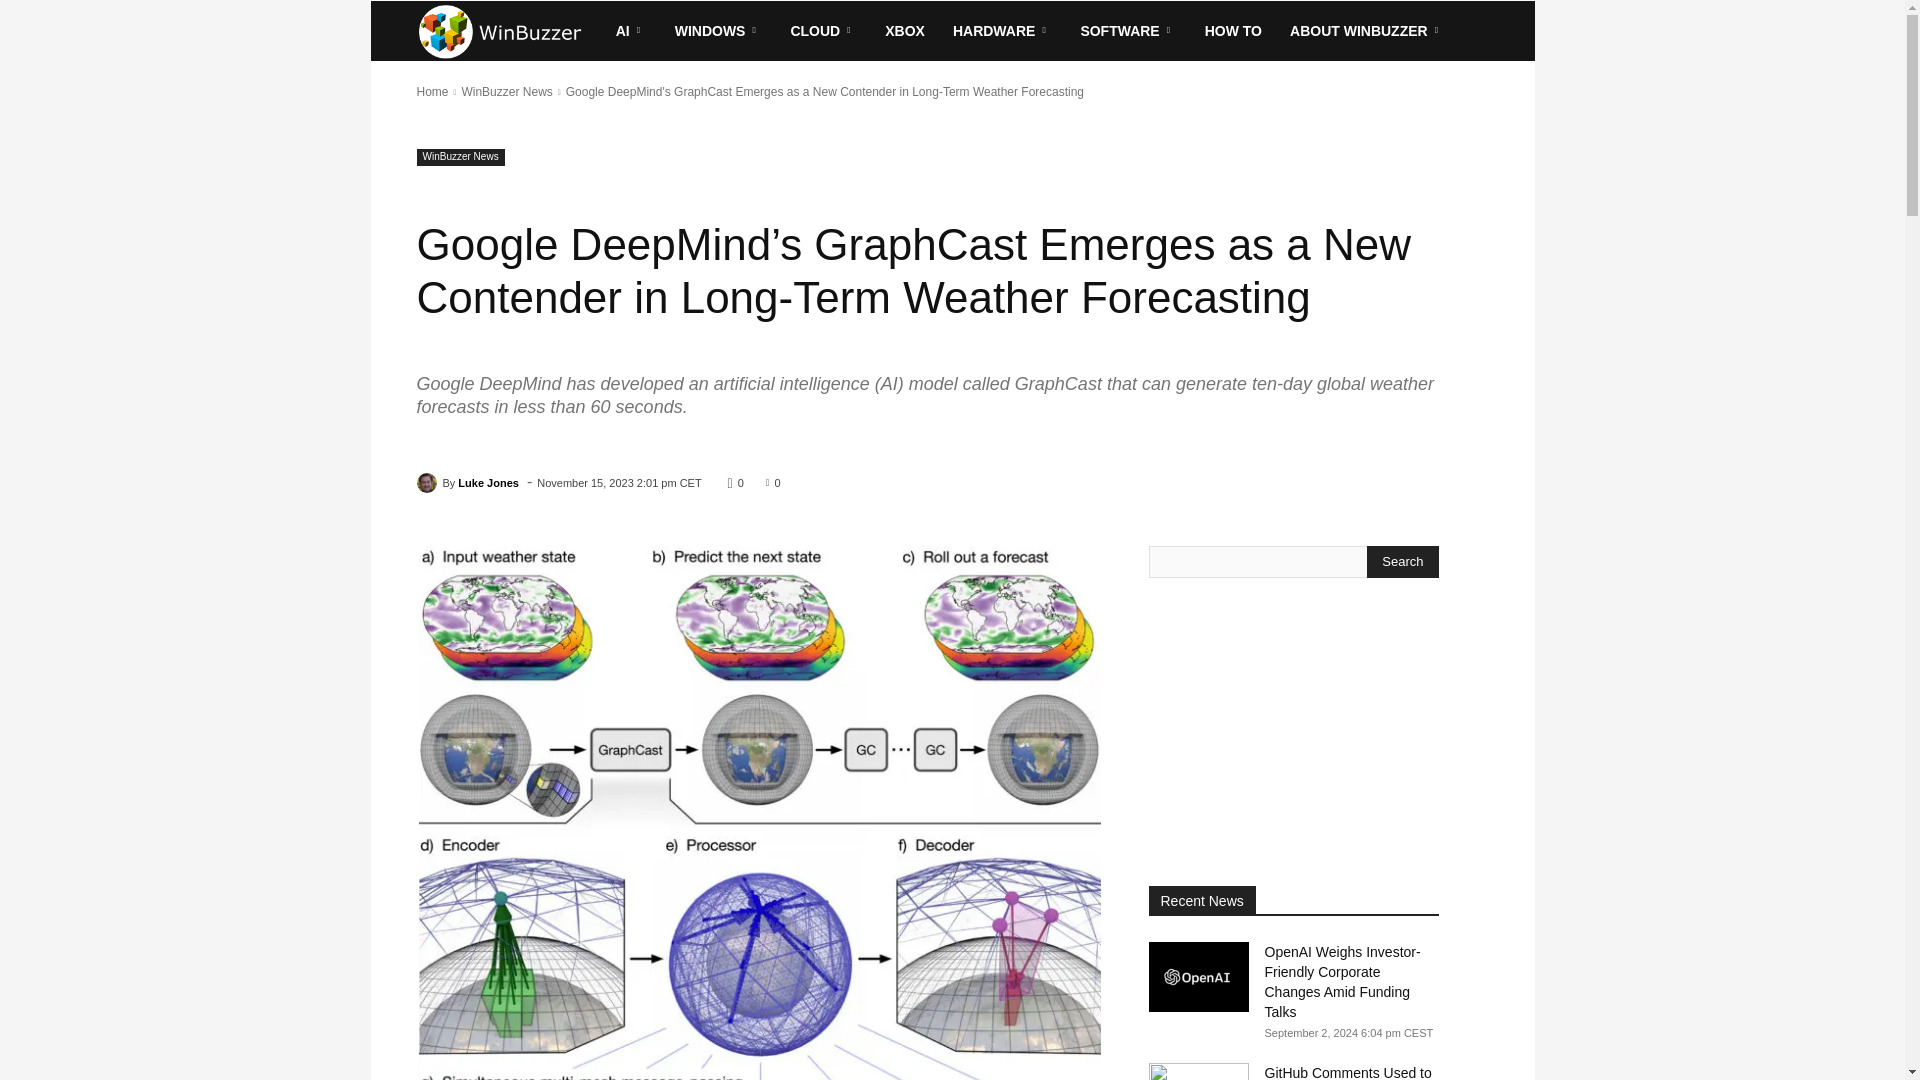 The image size is (1920, 1080). What do you see at coordinates (506, 92) in the screenshot?
I see `View all posts in WinBuzzer News` at bounding box center [506, 92].